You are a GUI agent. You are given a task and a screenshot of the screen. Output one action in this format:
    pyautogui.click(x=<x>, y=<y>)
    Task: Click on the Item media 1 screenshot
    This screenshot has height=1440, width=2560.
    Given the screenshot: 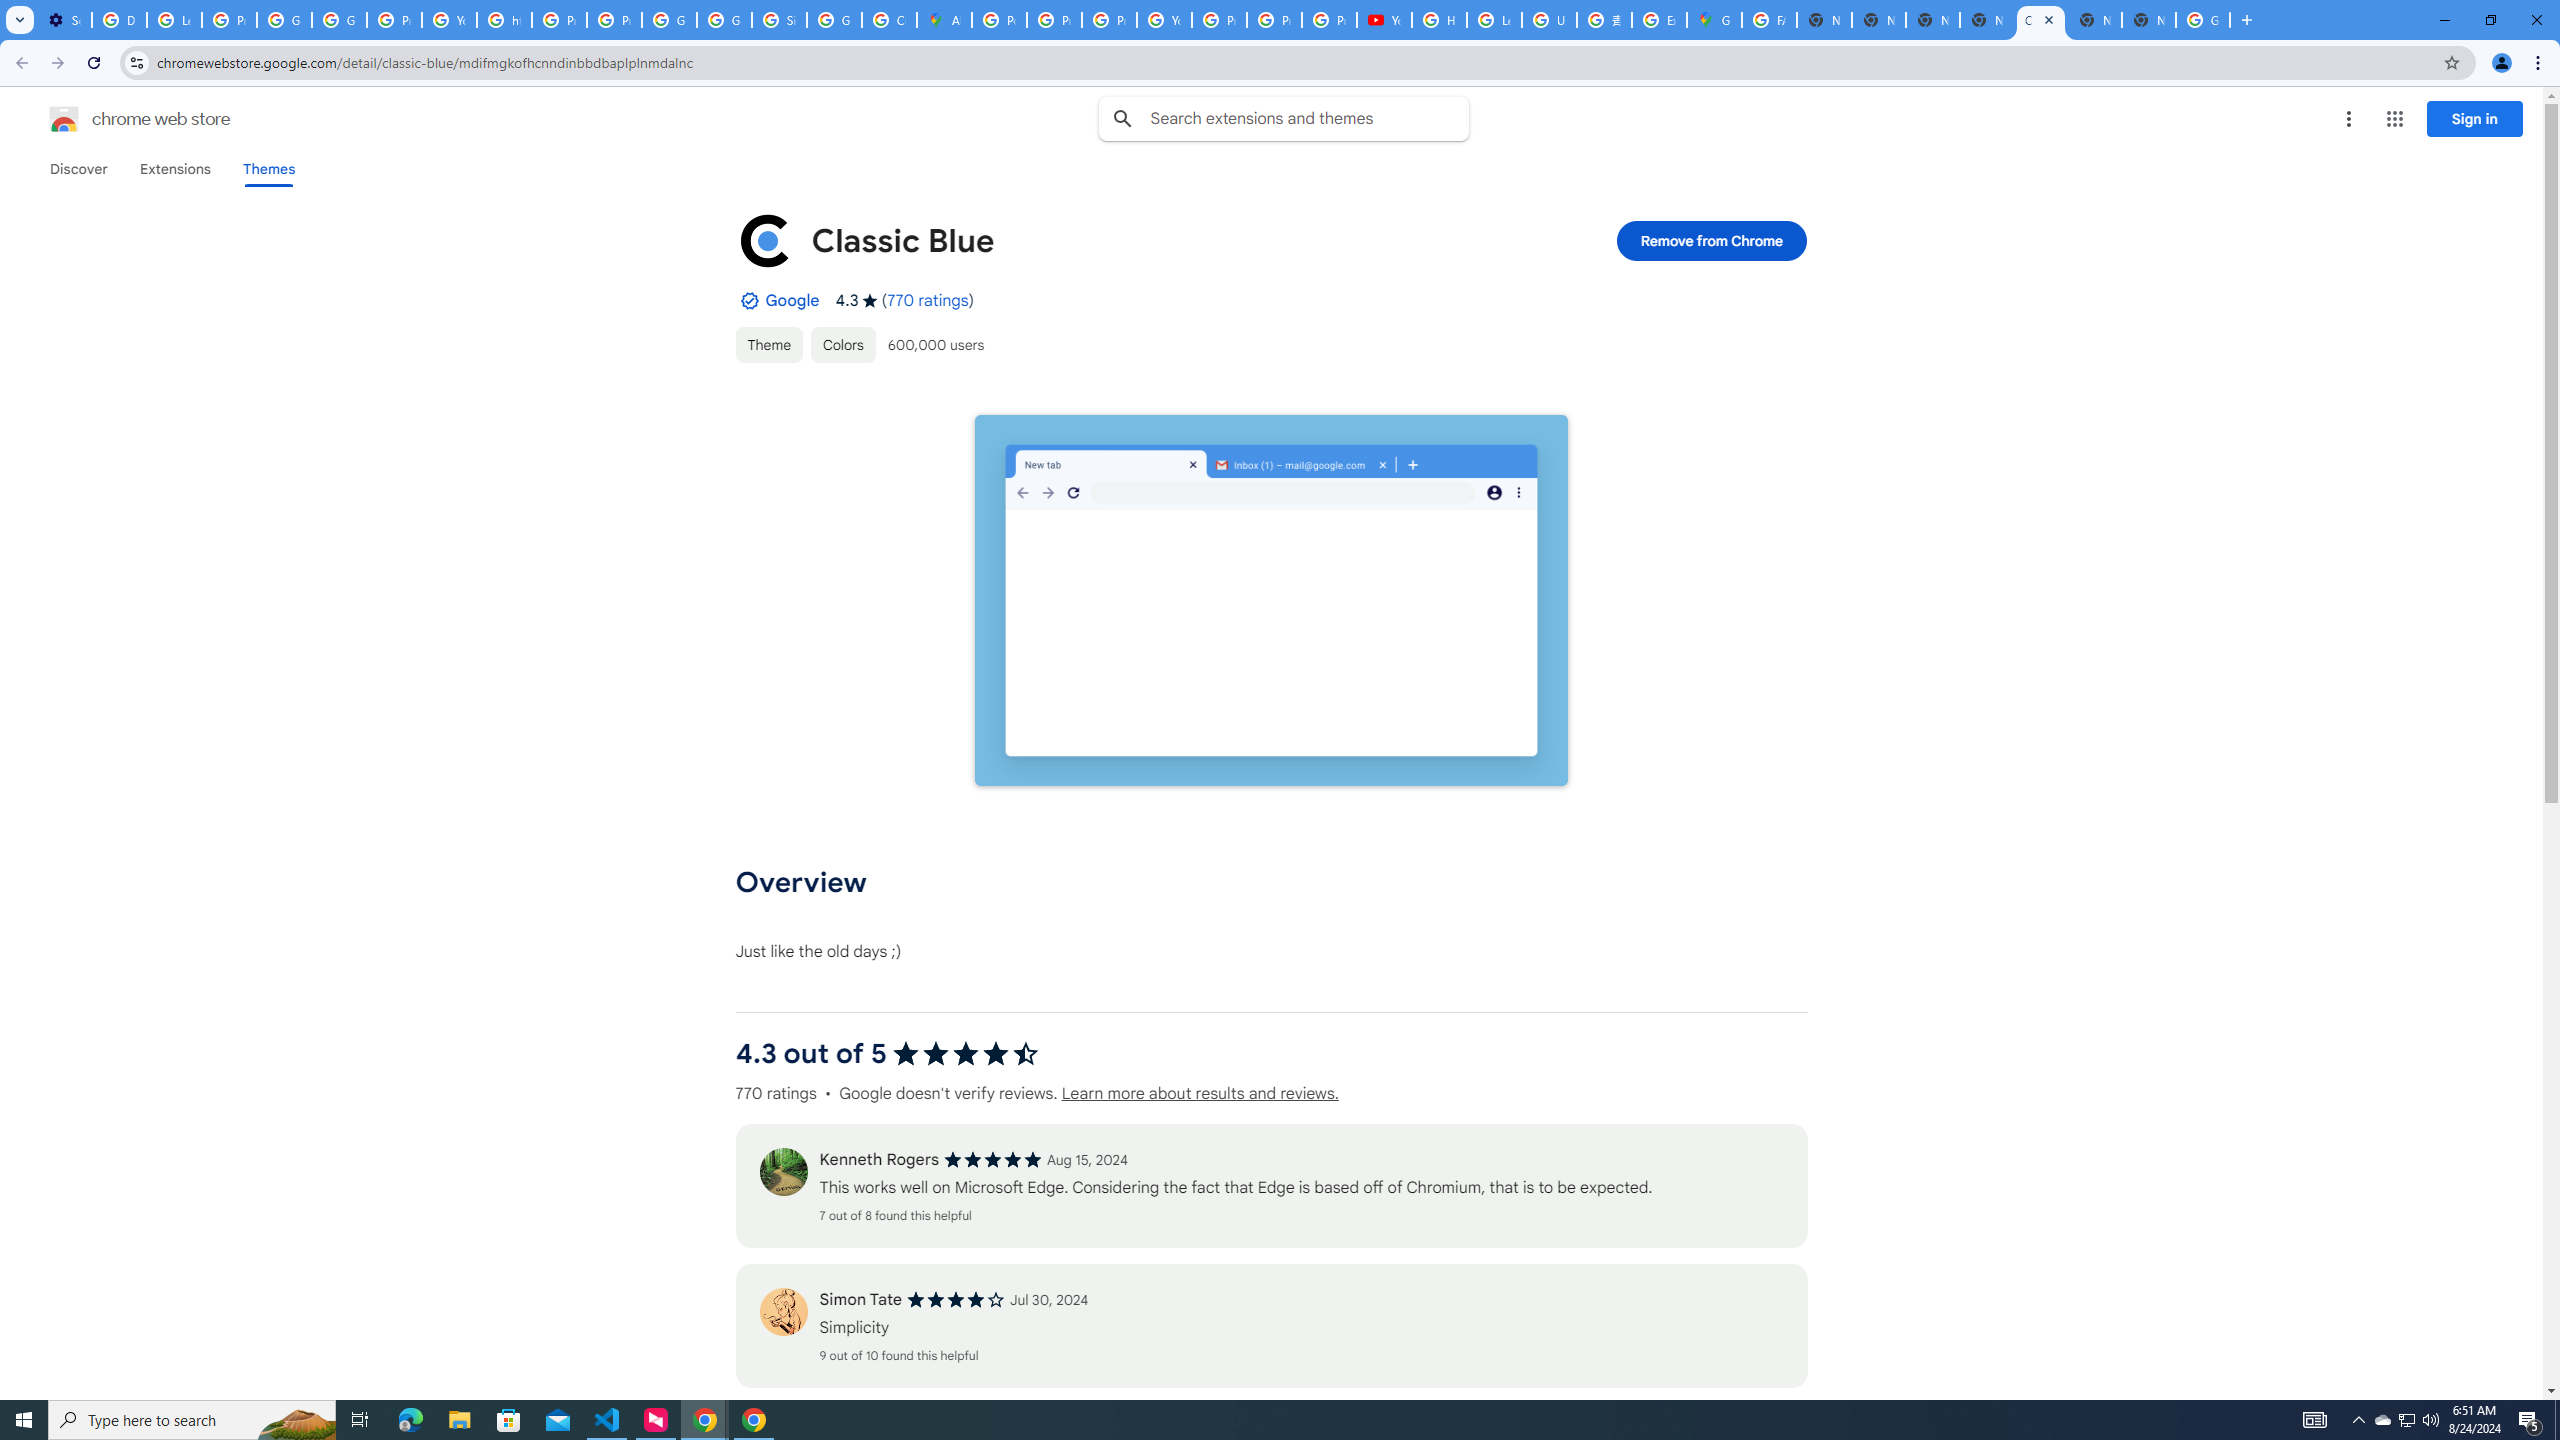 What is the action you would take?
    pyautogui.click(x=1272, y=602)
    